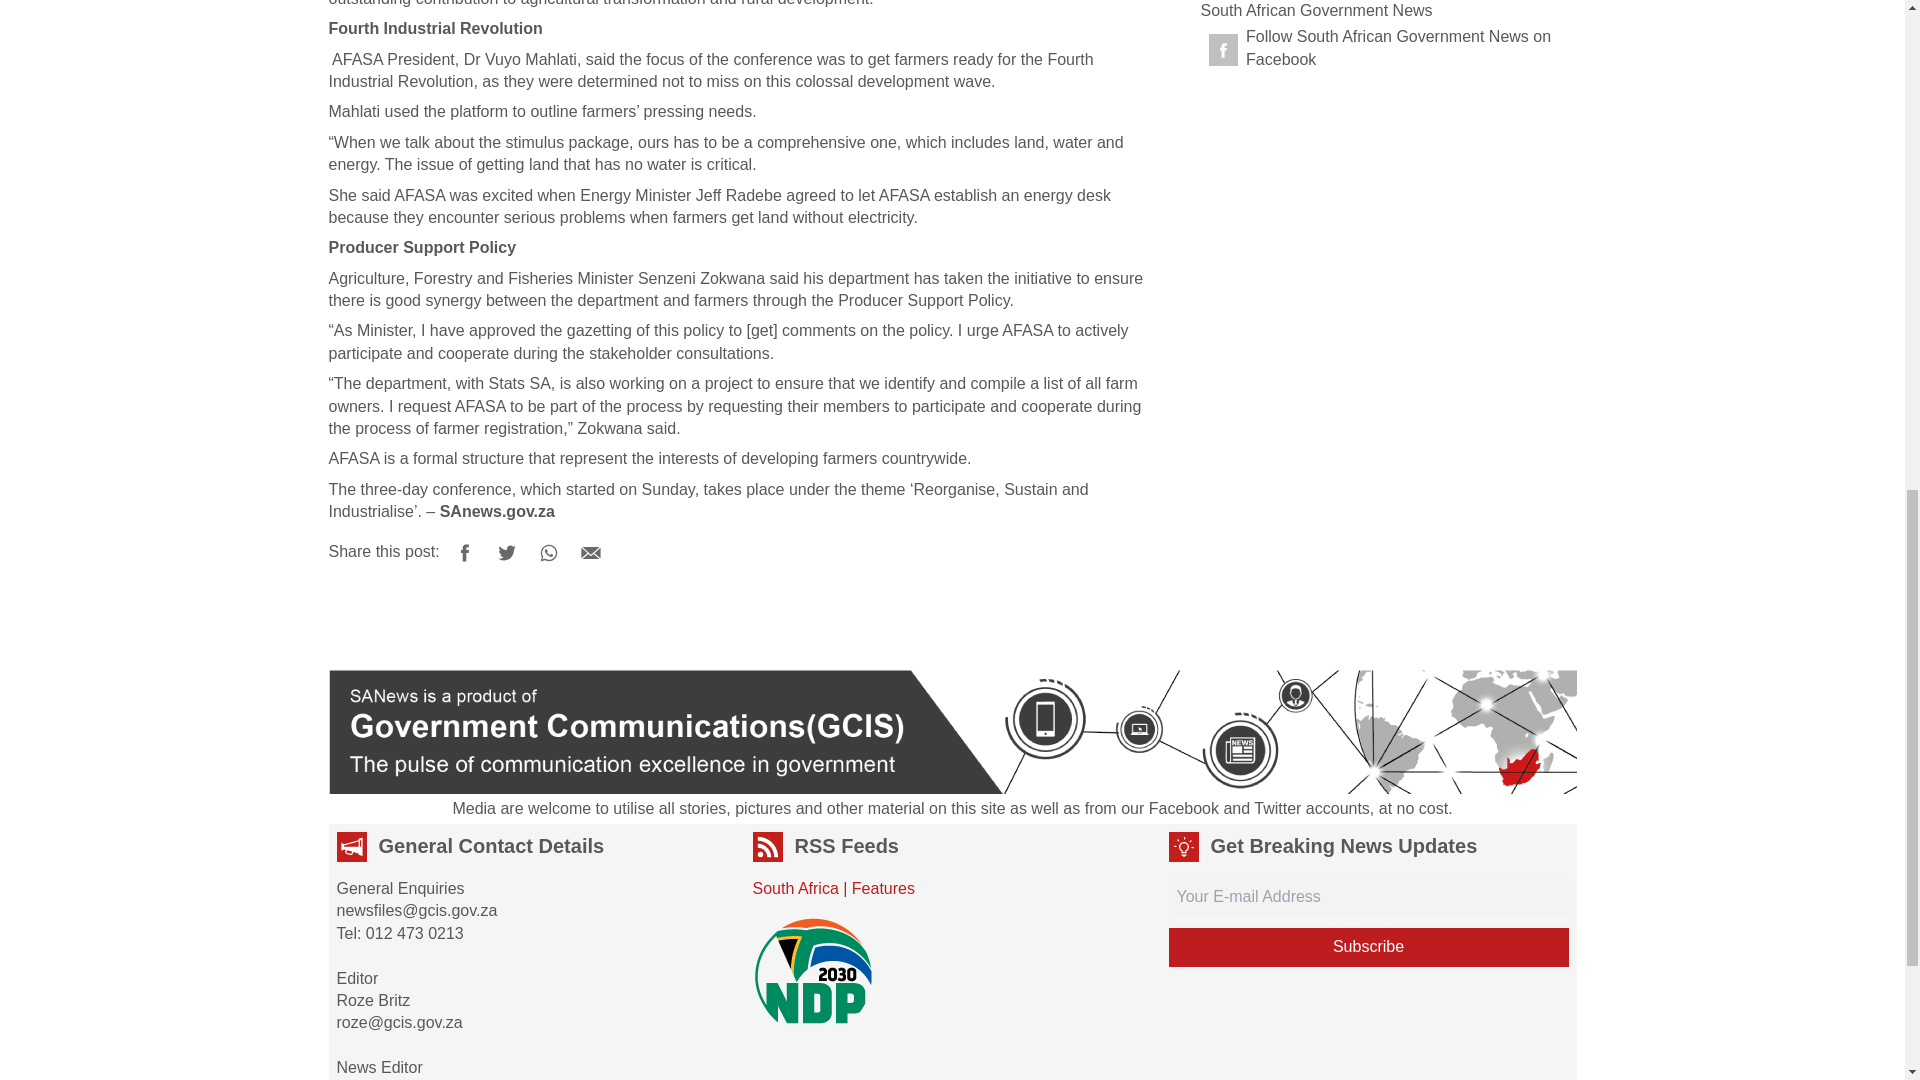  I want to click on Share on WhatsApp, so click(549, 552).